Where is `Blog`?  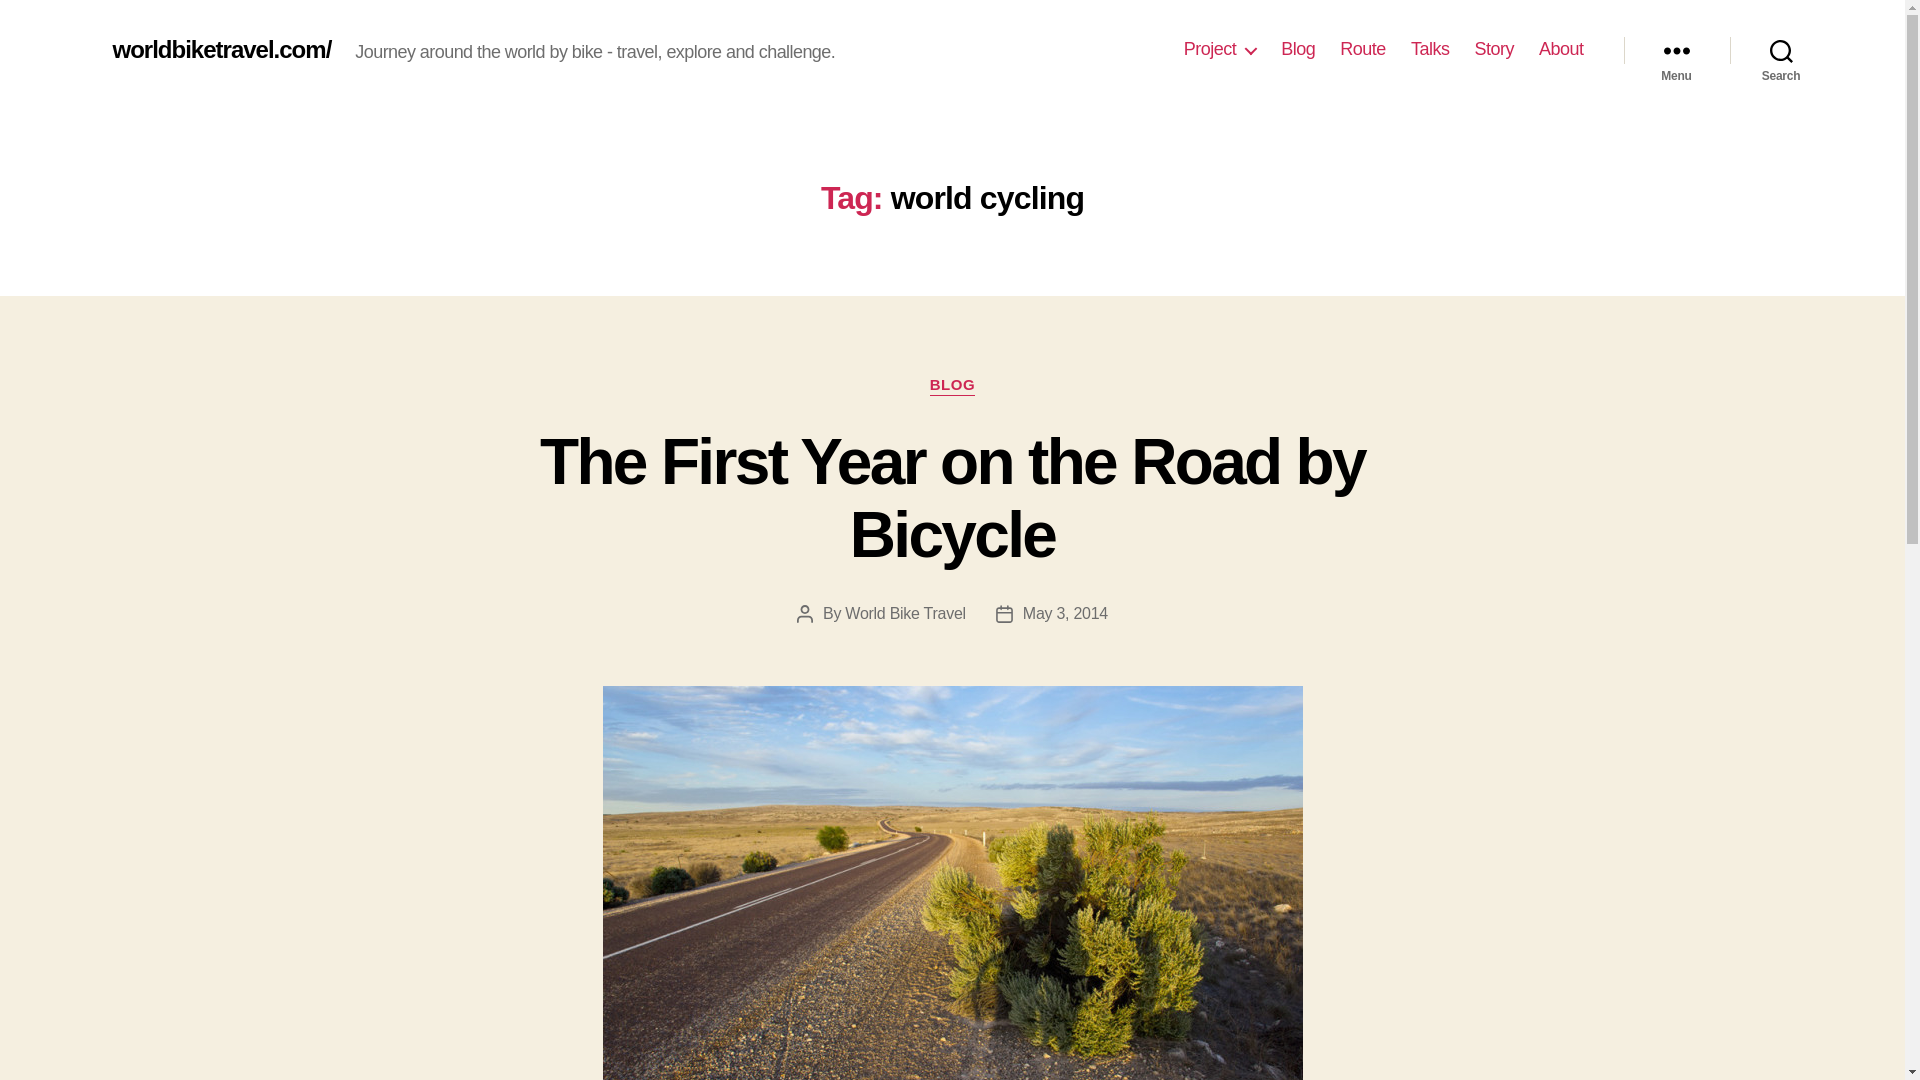 Blog is located at coordinates (1298, 49).